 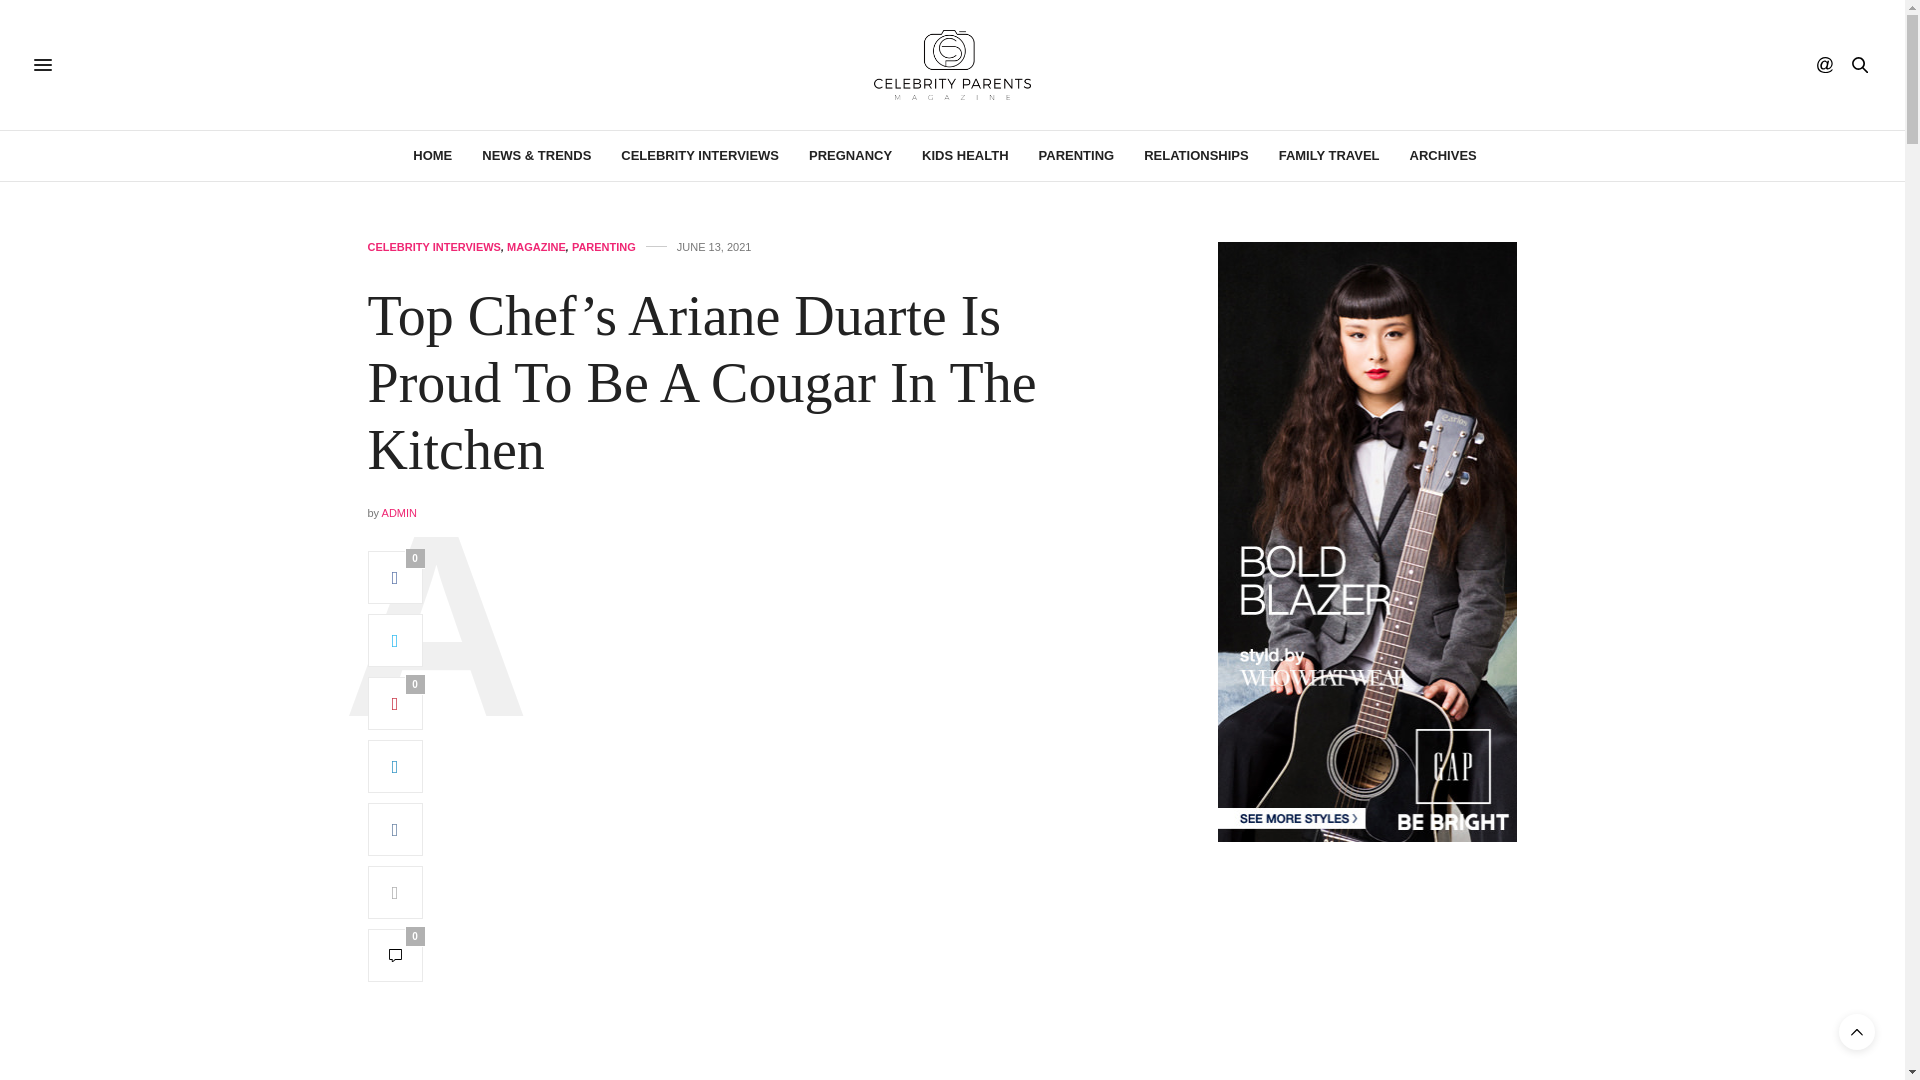 I want to click on 0, so click(x=395, y=954).